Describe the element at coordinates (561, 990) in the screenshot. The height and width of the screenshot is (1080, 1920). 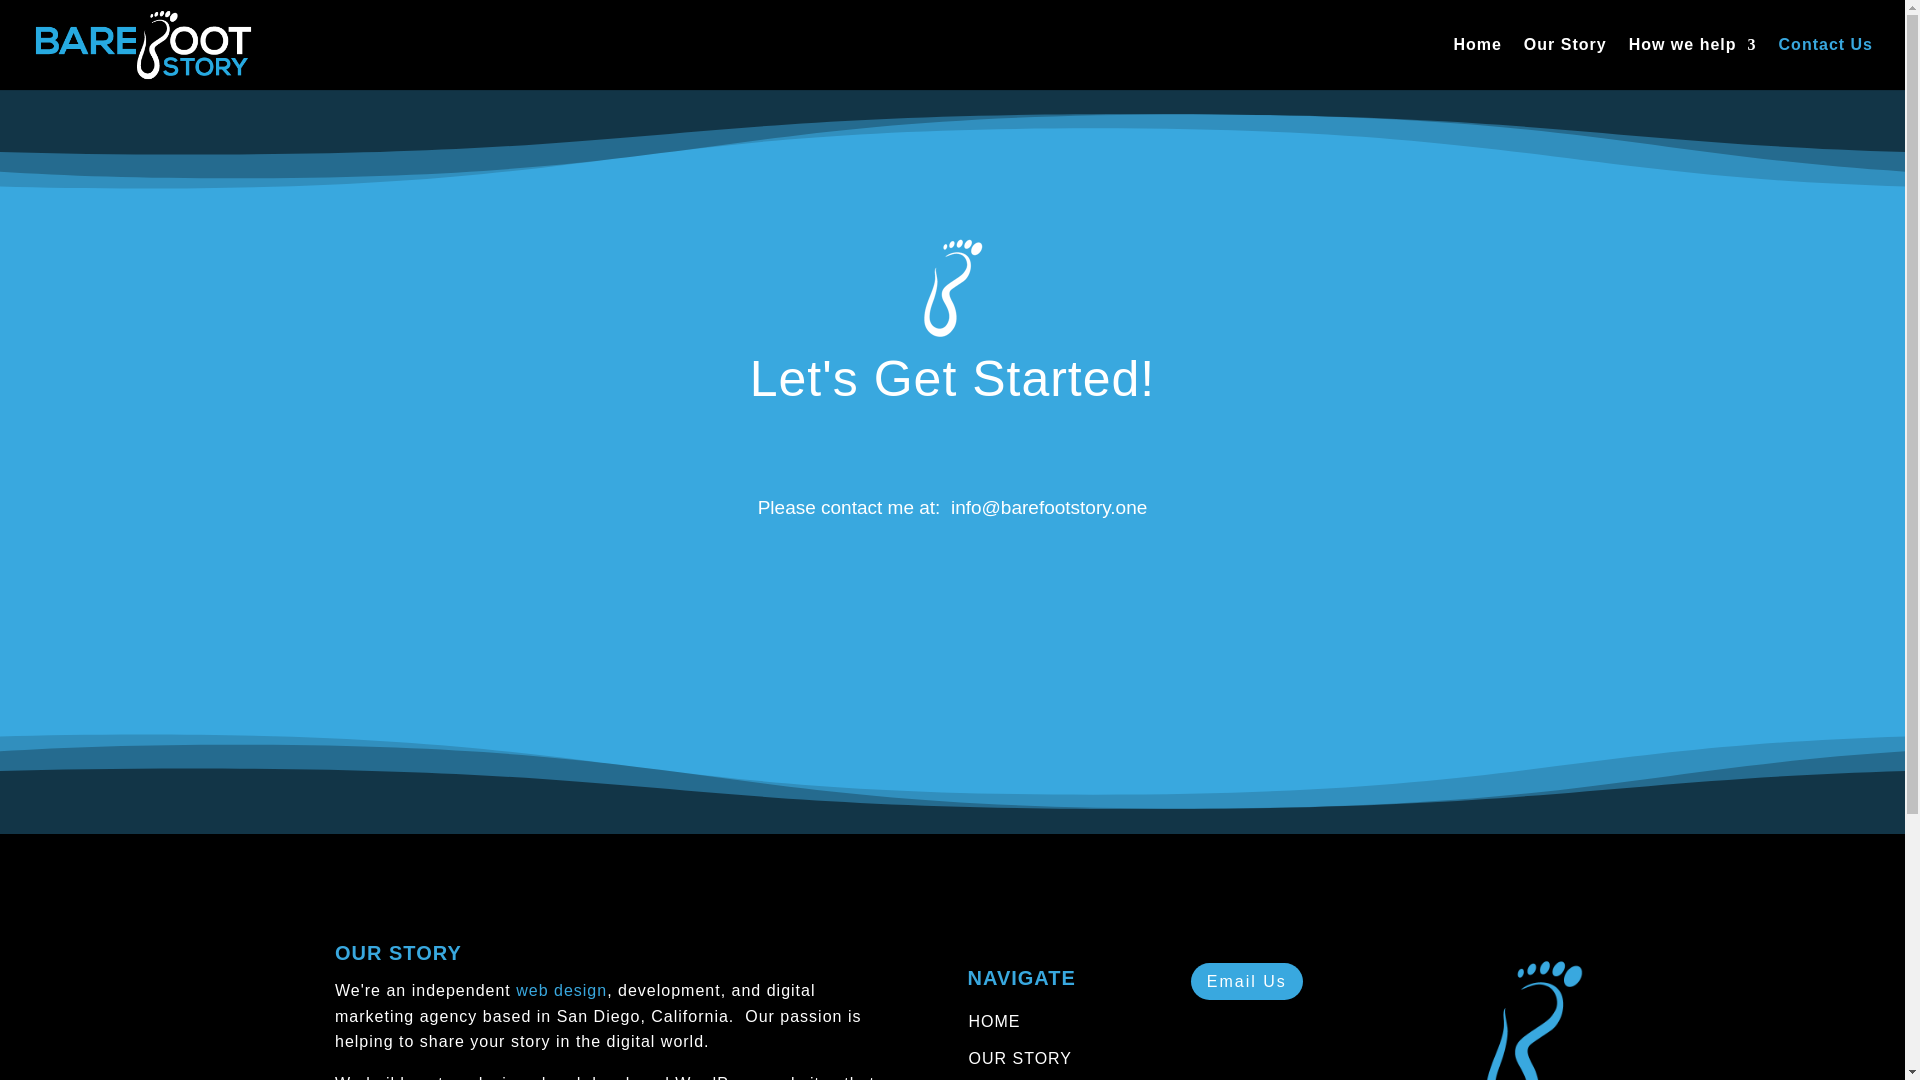
I see `web design` at that location.